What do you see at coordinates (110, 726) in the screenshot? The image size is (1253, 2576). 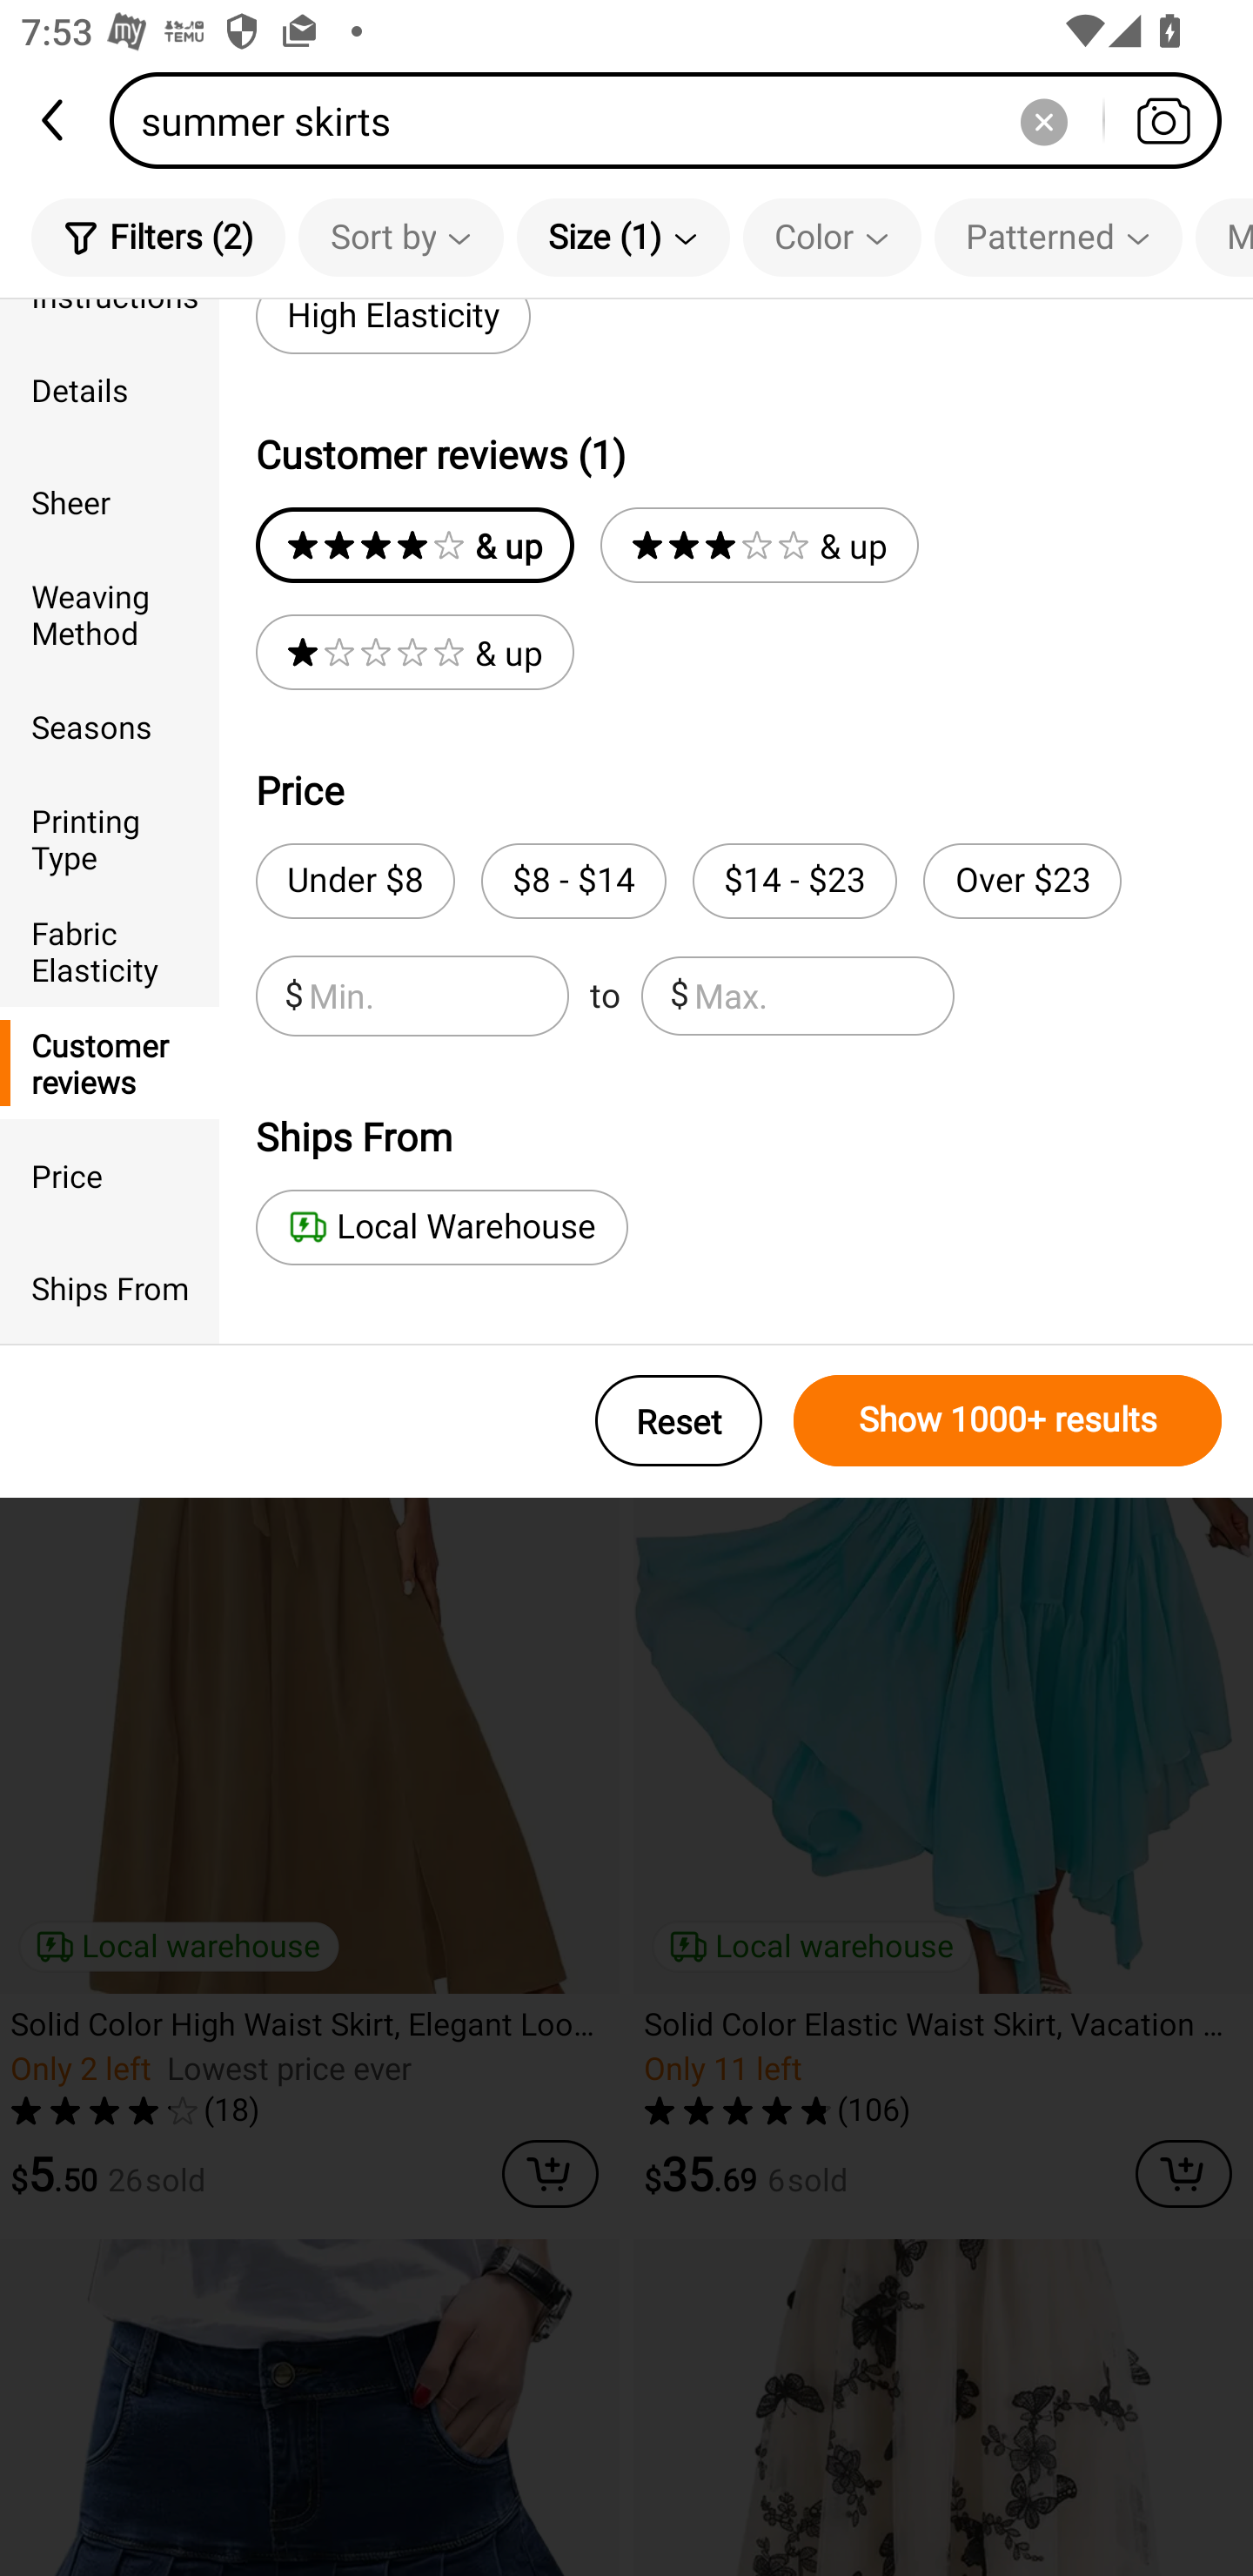 I see `Seasons` at bounding box center [110, 726].